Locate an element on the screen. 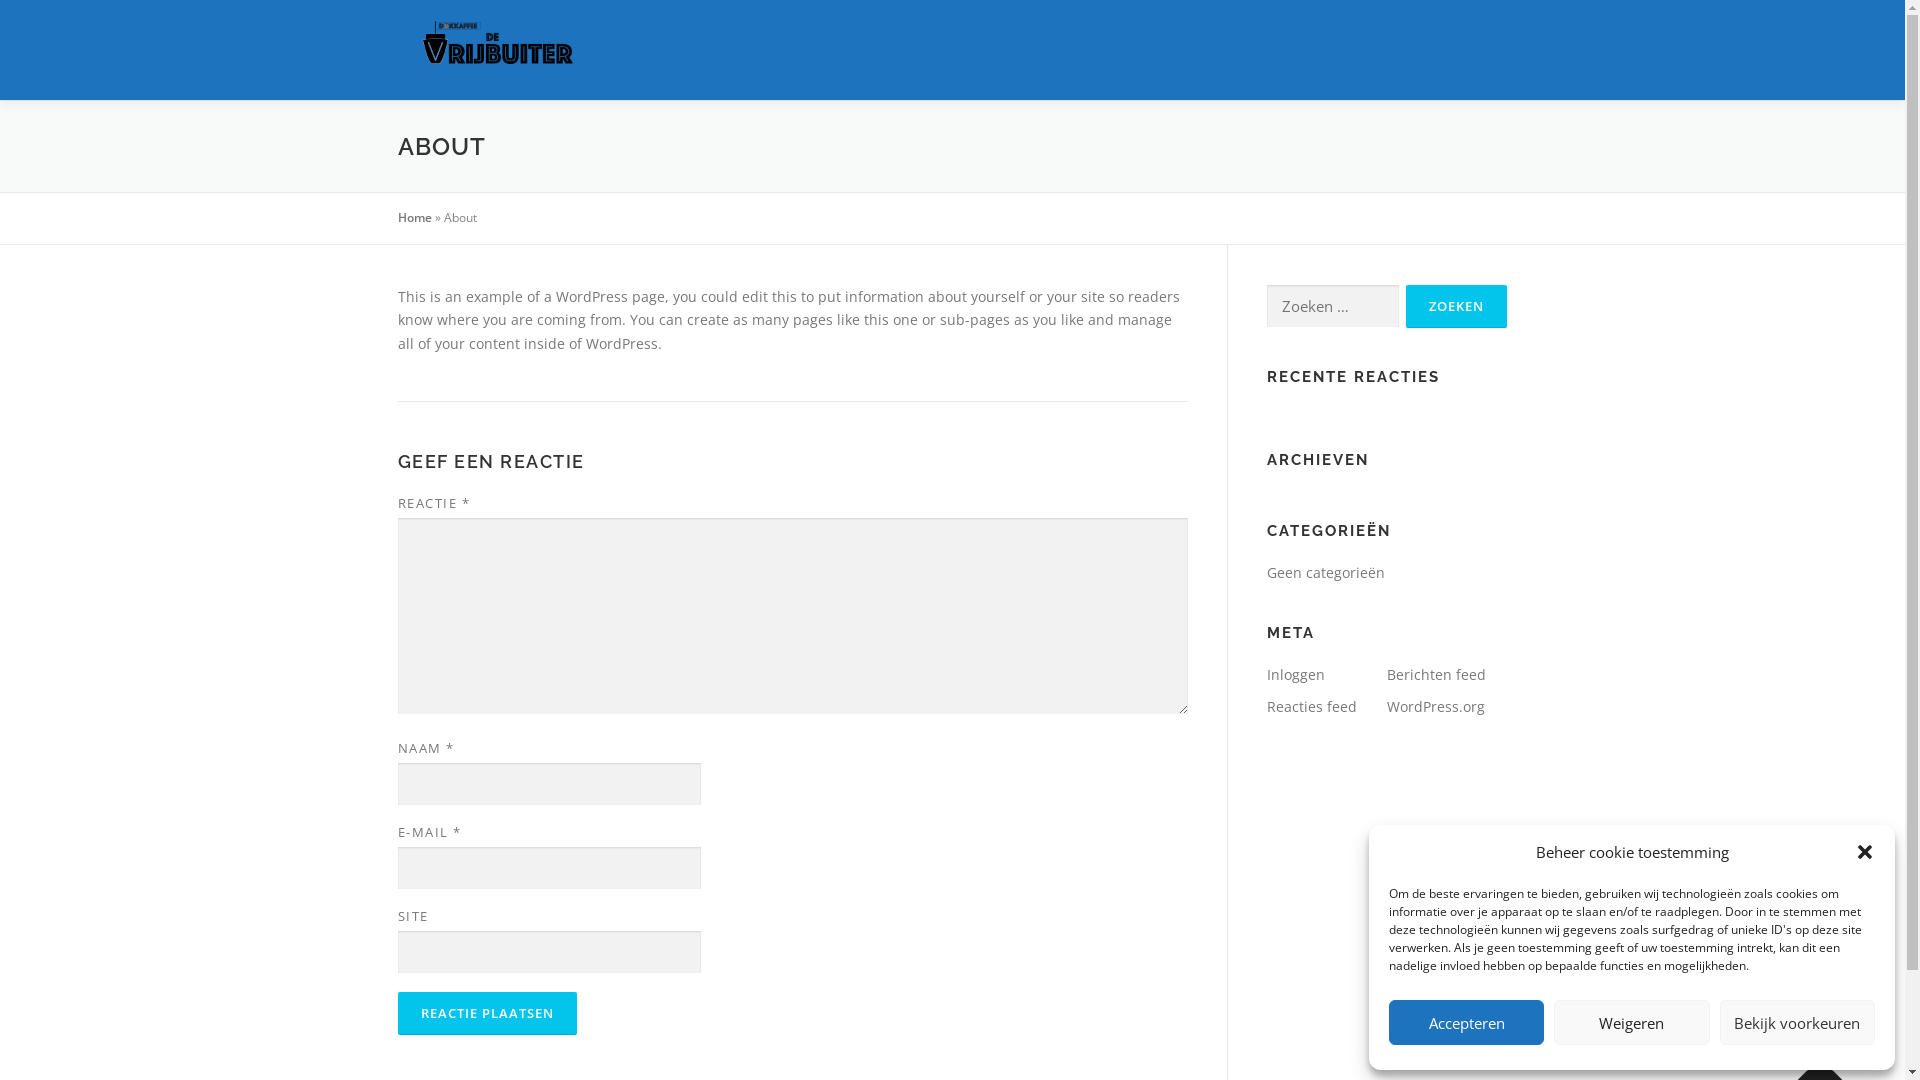 This screenshot has width=1920, height=1080. Reacties feed is located at coordinates (1311, 706).